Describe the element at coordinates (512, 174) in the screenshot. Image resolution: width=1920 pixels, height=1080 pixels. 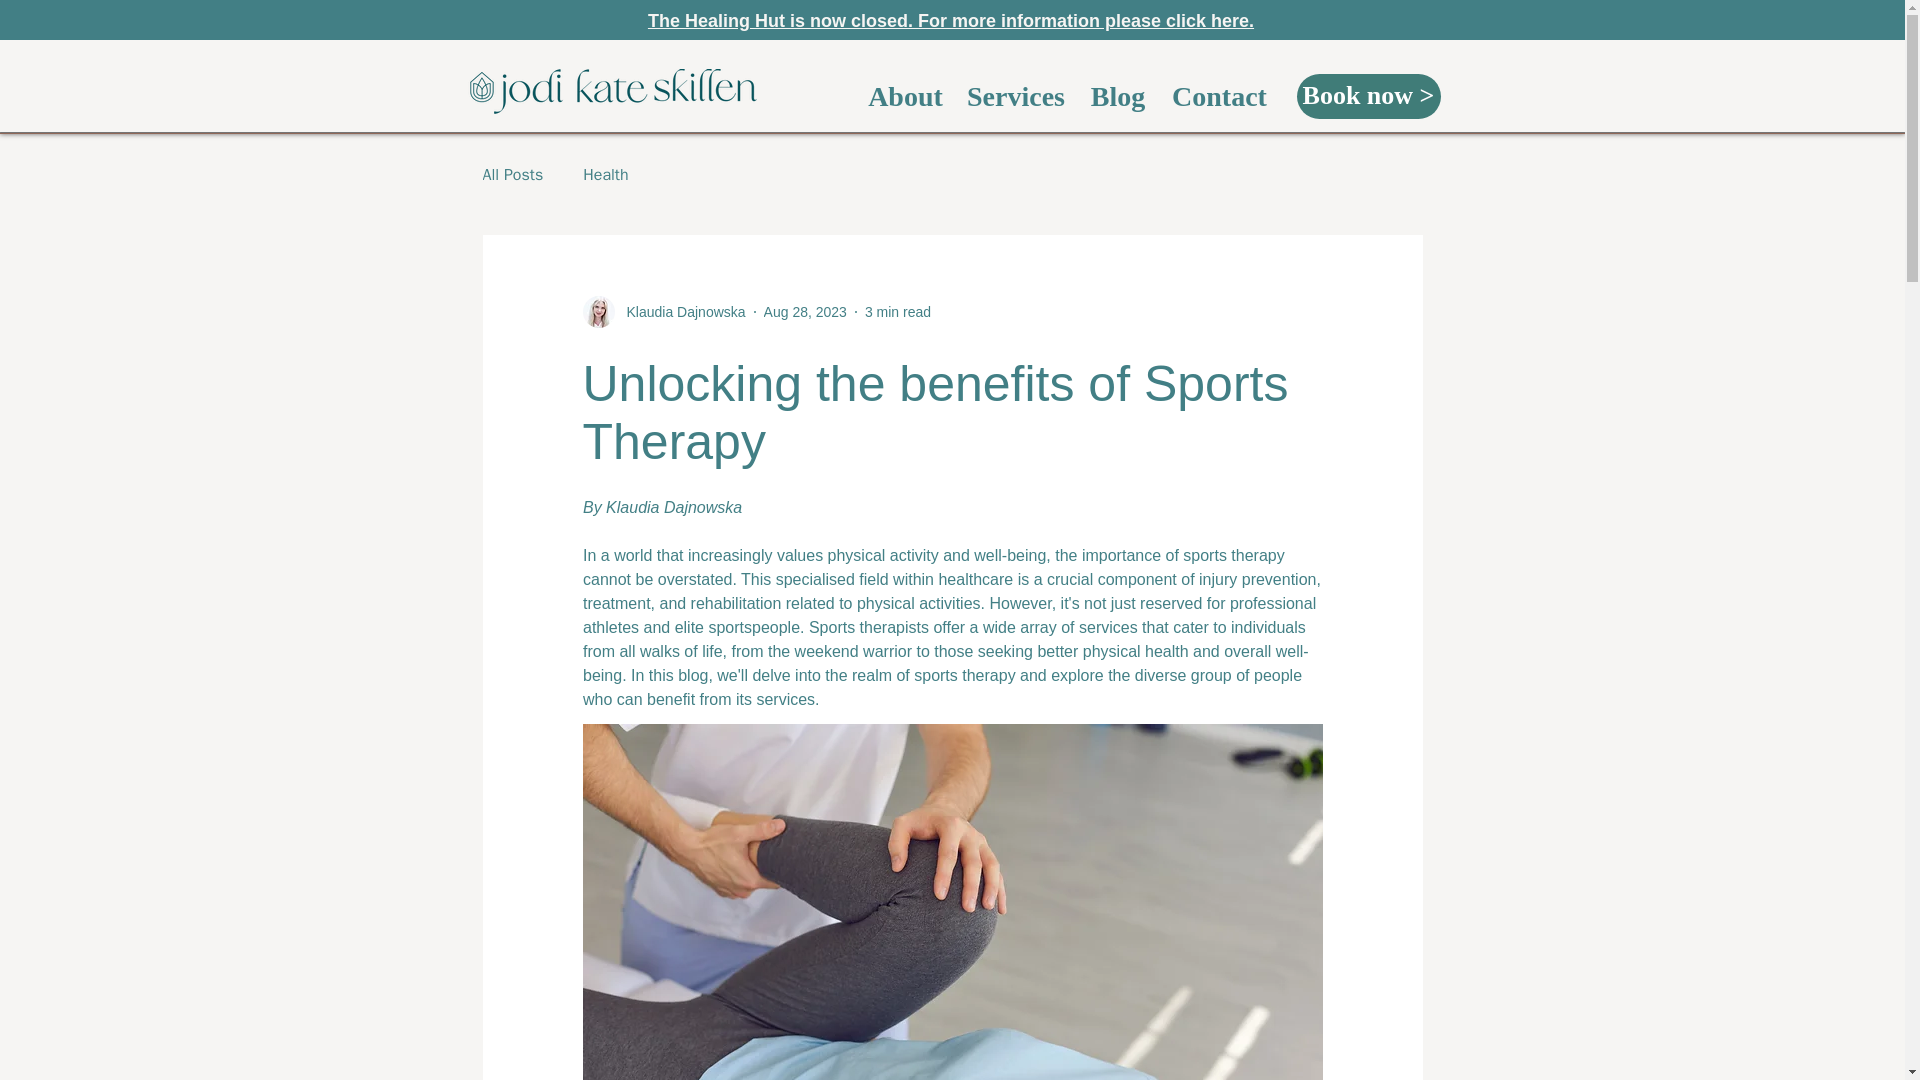
I see `All Posts` at that location.